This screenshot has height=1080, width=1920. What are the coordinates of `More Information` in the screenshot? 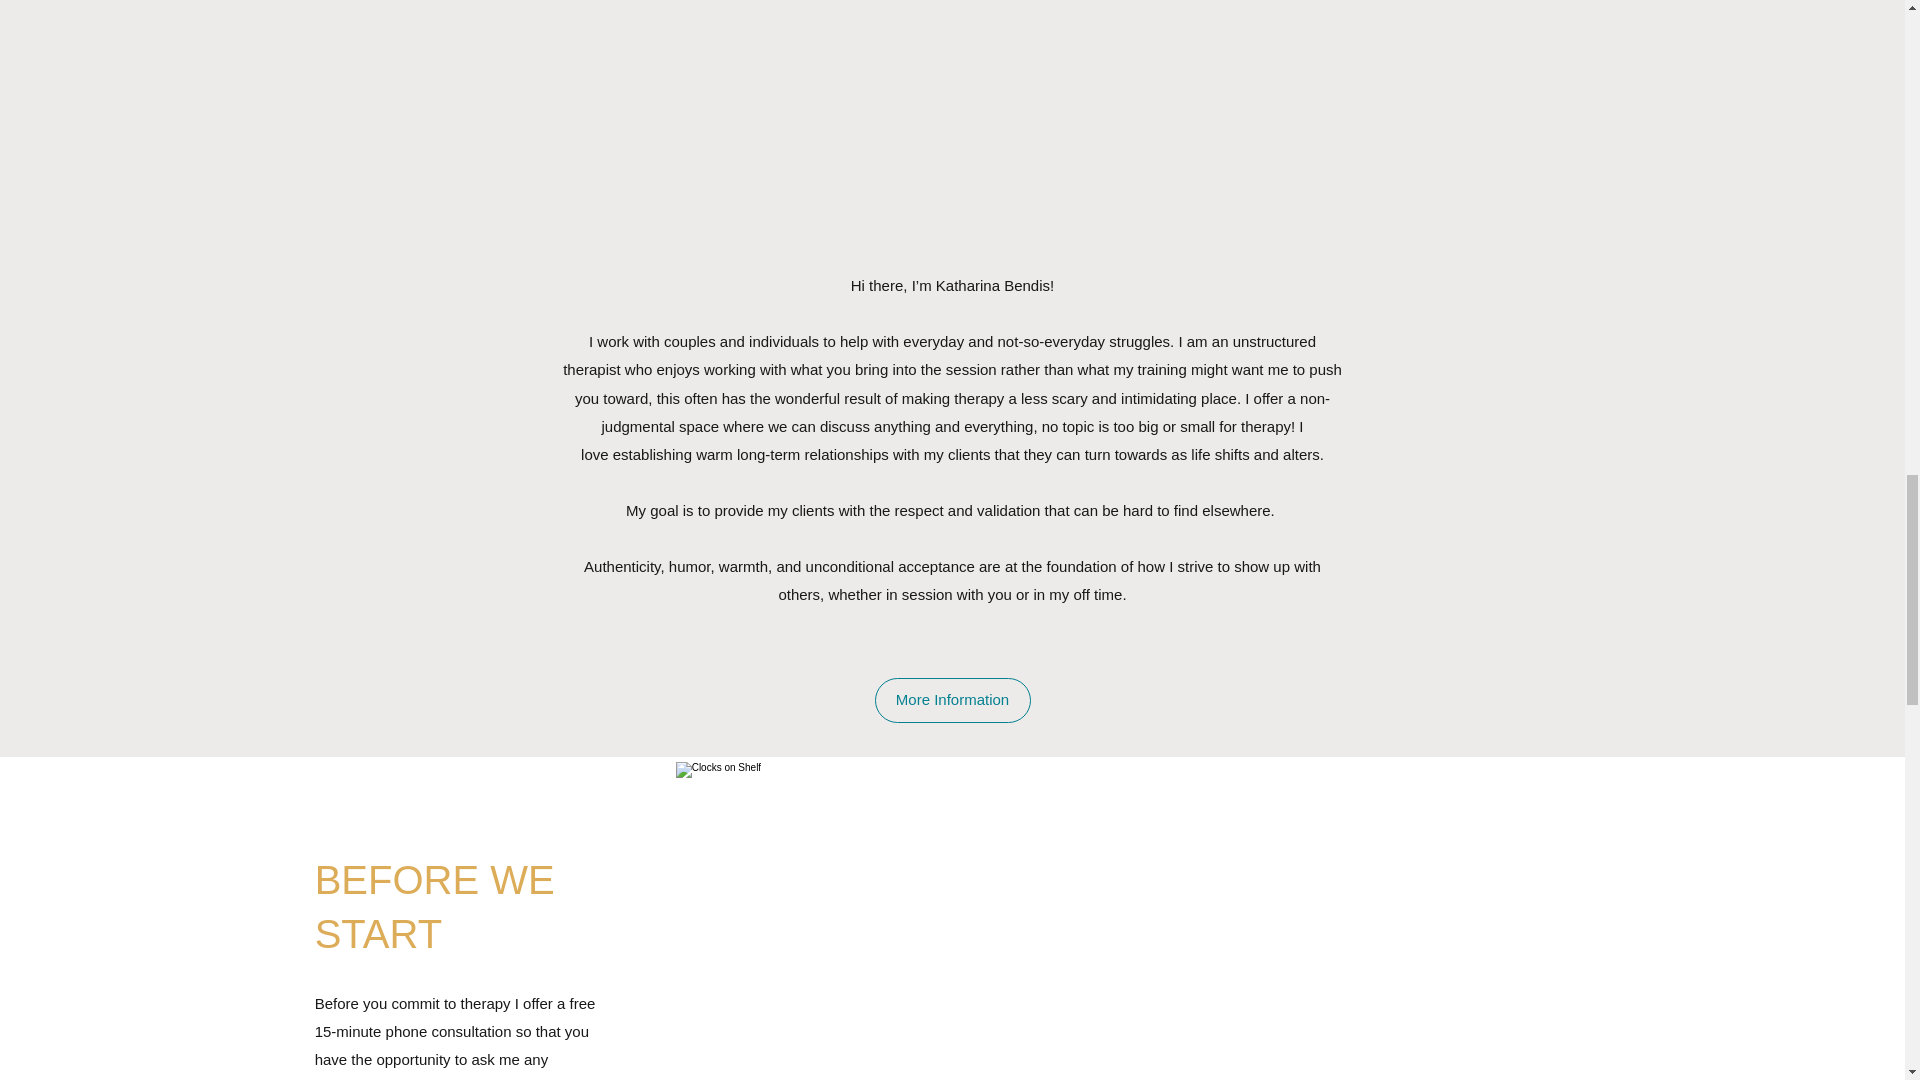 It's located at (951, 700).